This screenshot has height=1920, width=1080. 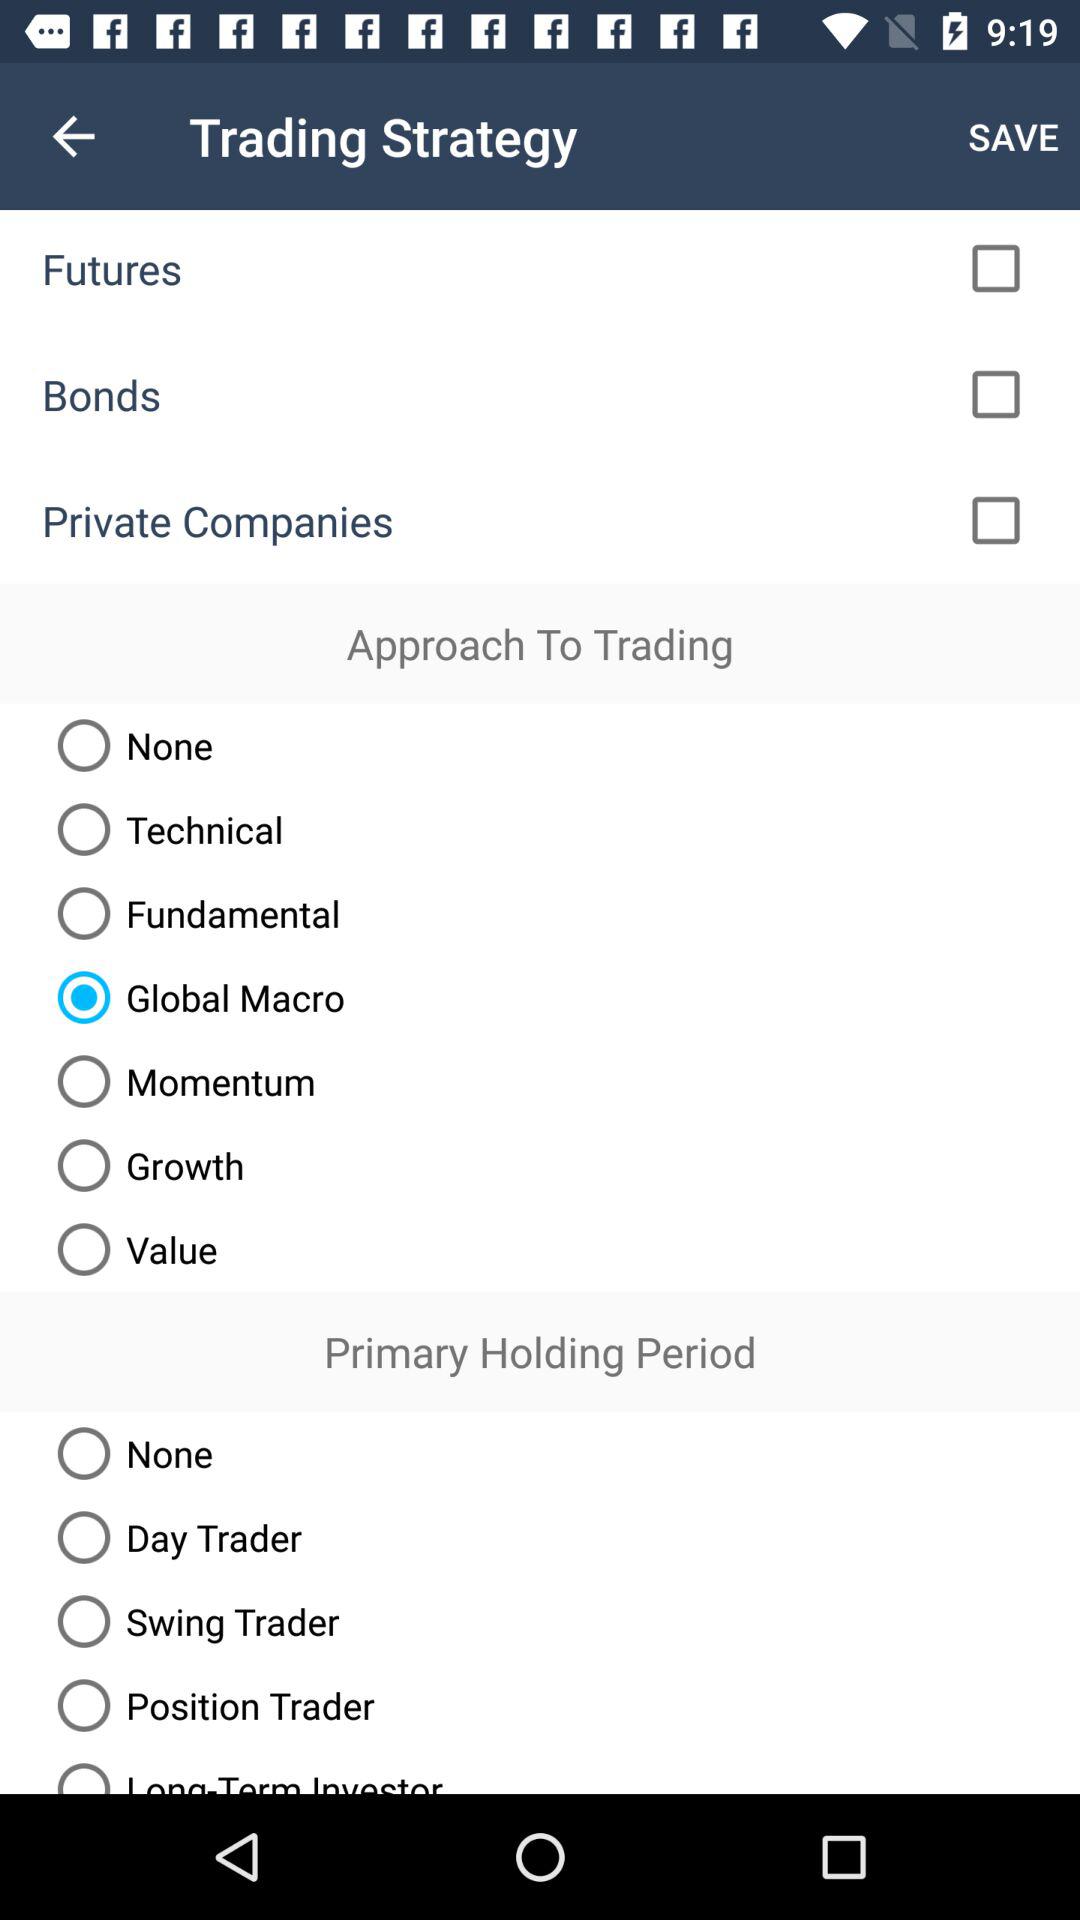 I want to click on scroll to growth icon, so click(x=143, y=1165).